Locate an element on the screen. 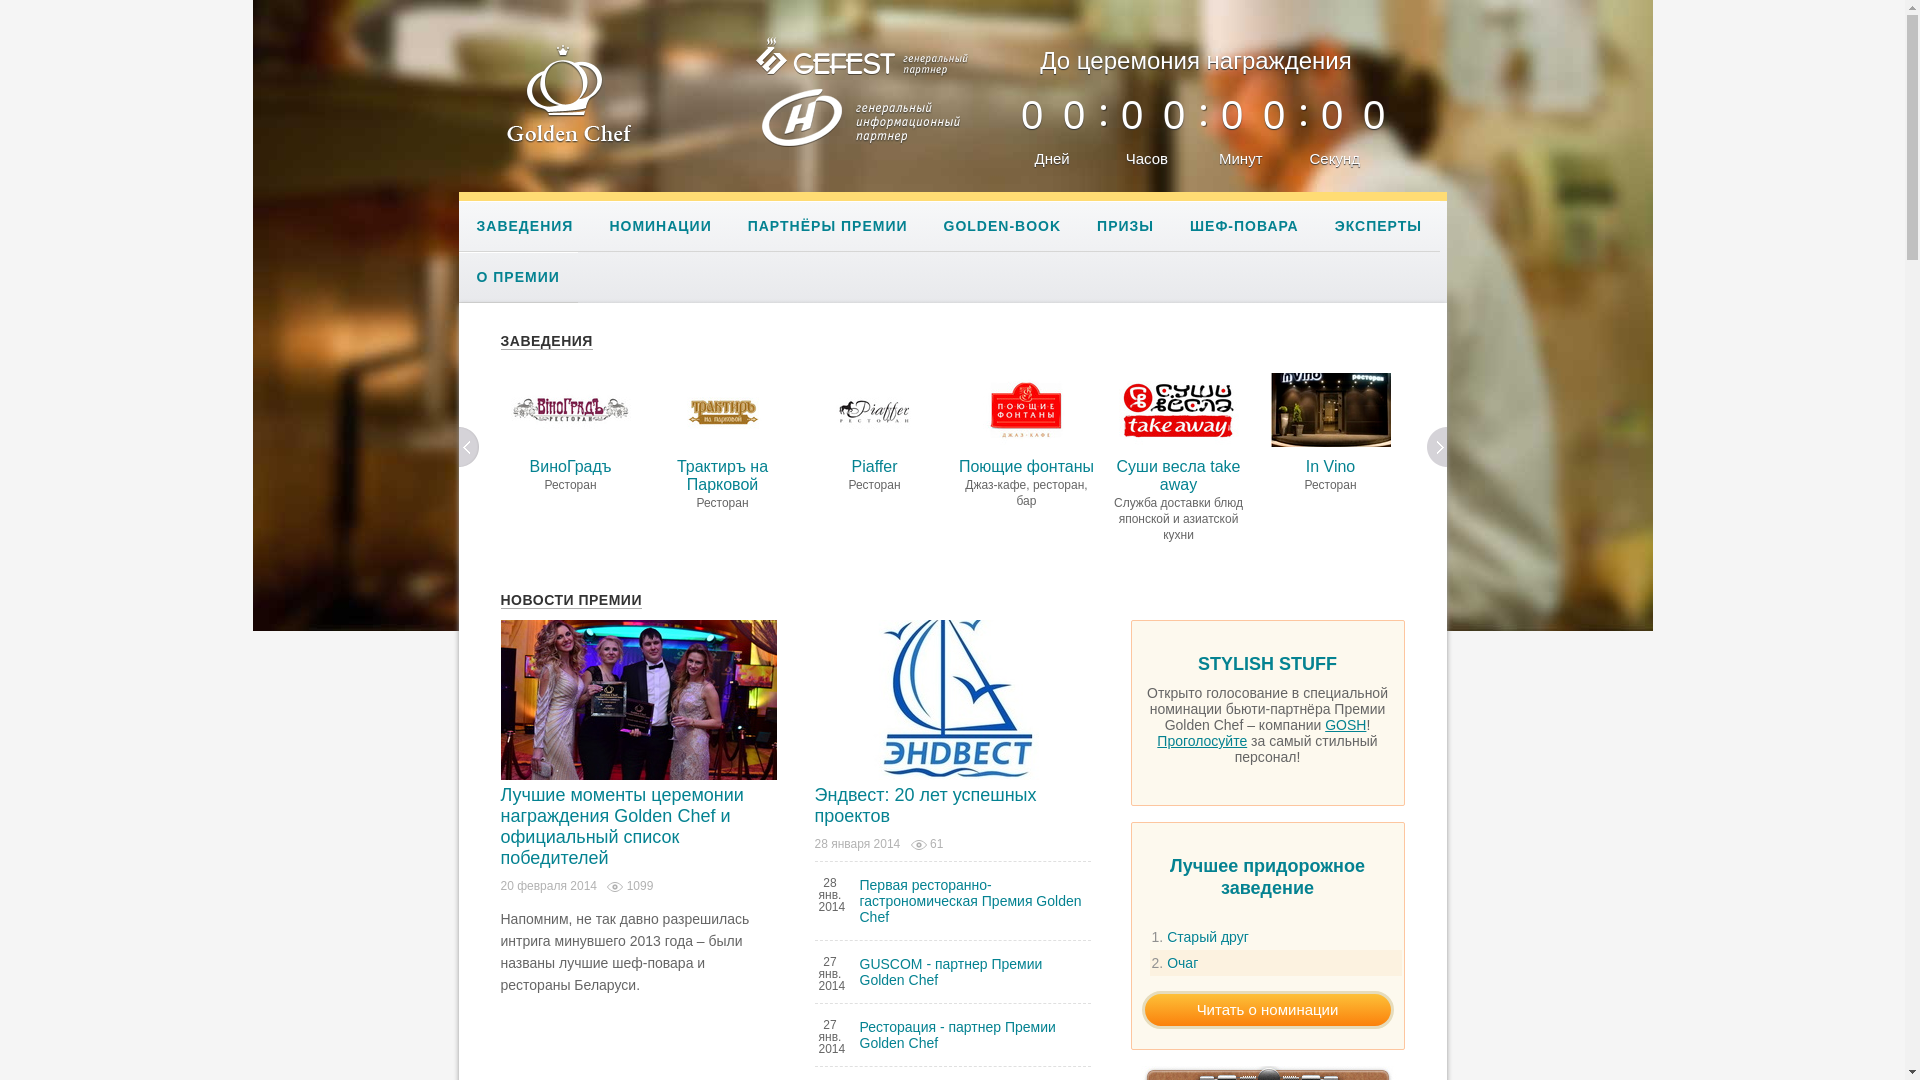  Next is located at coordinates (1438, 448).